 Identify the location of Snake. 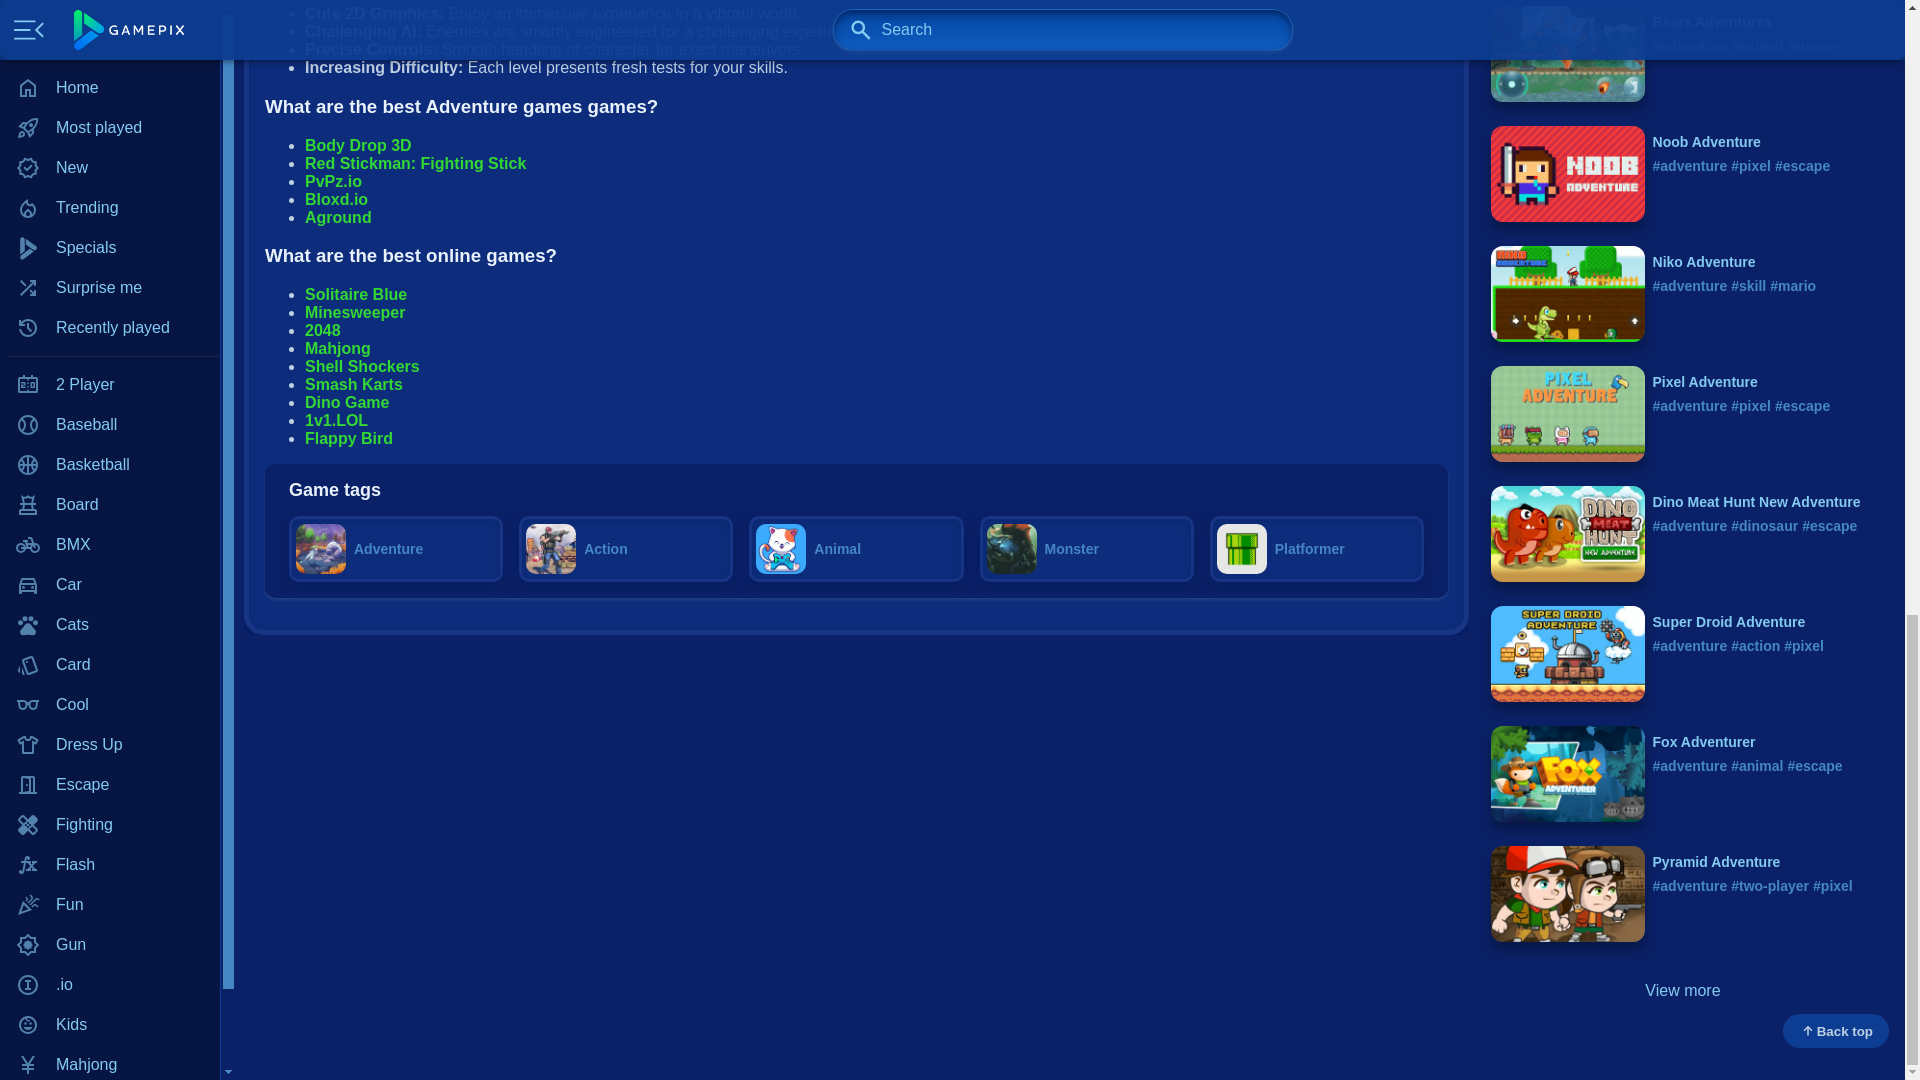
(110, 2).